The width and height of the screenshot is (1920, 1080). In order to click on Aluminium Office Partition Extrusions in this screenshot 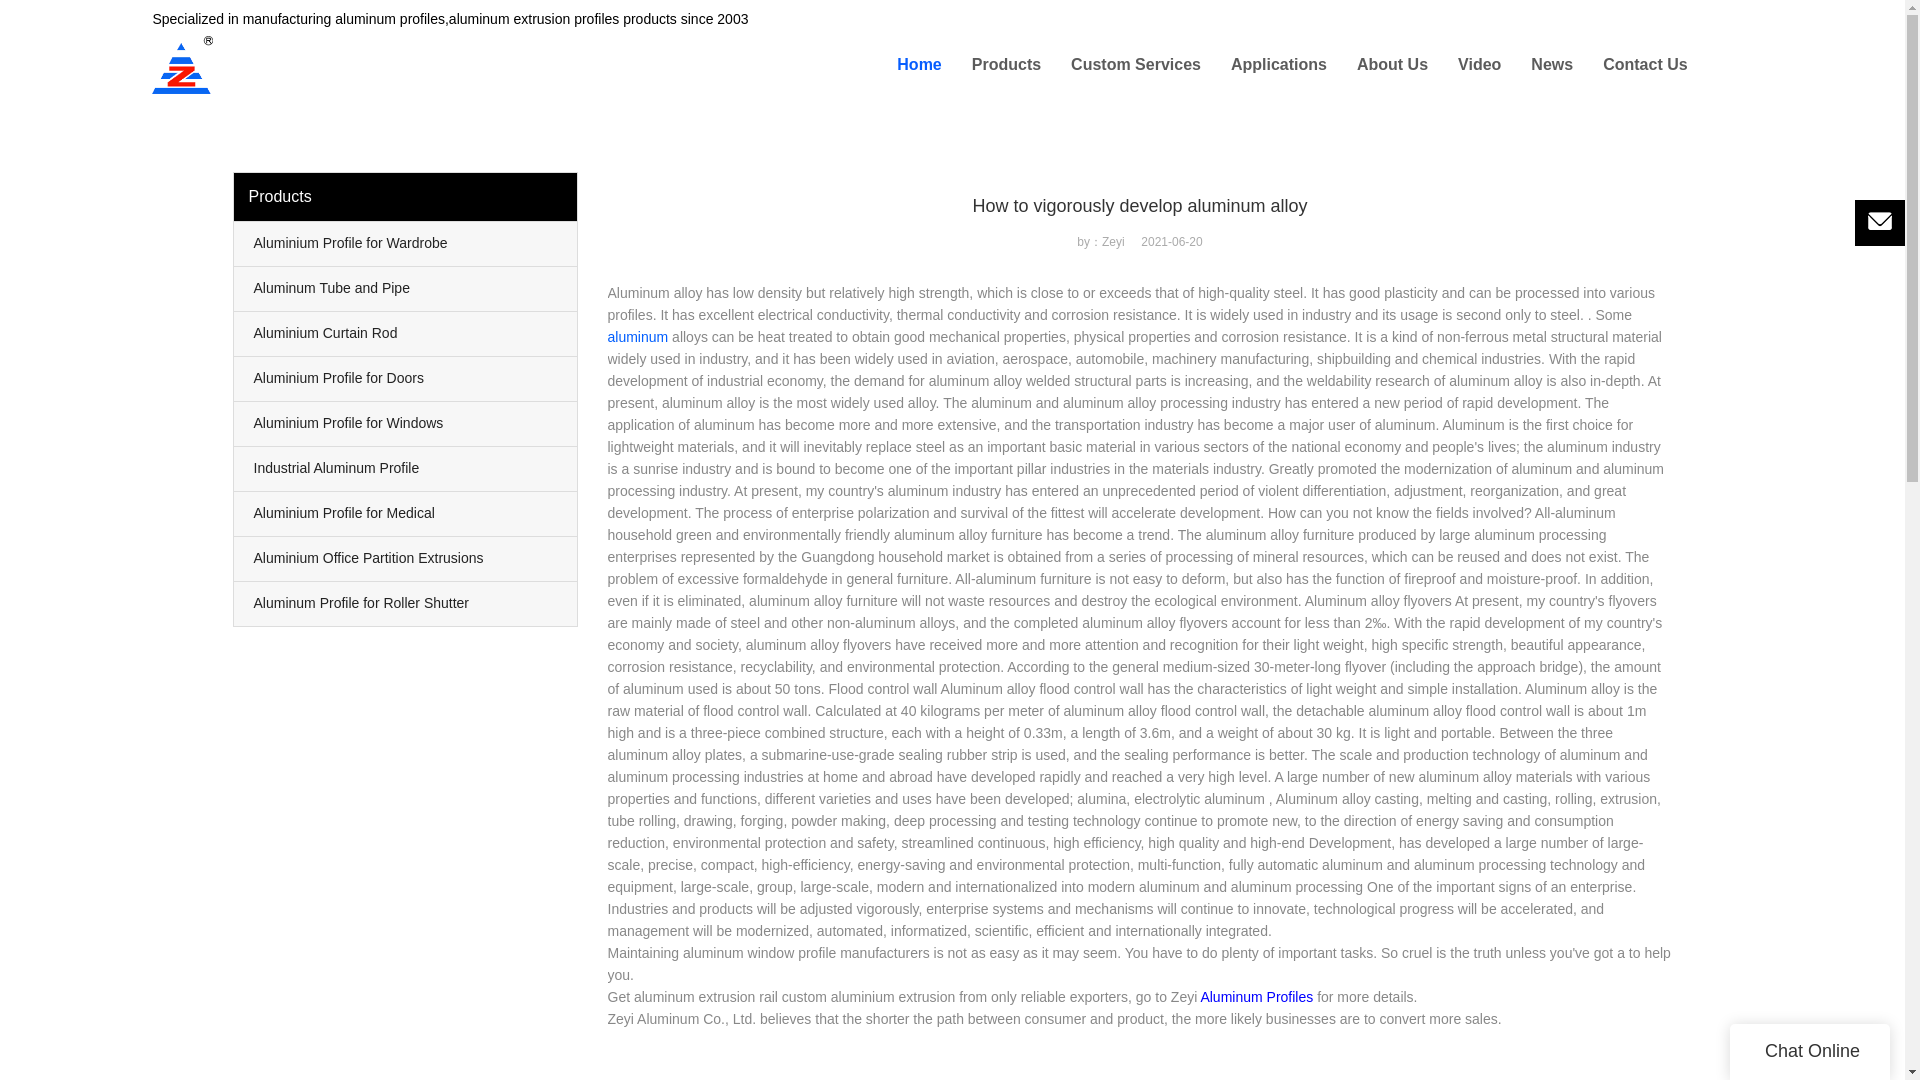, I will do `click(406, 558)`.